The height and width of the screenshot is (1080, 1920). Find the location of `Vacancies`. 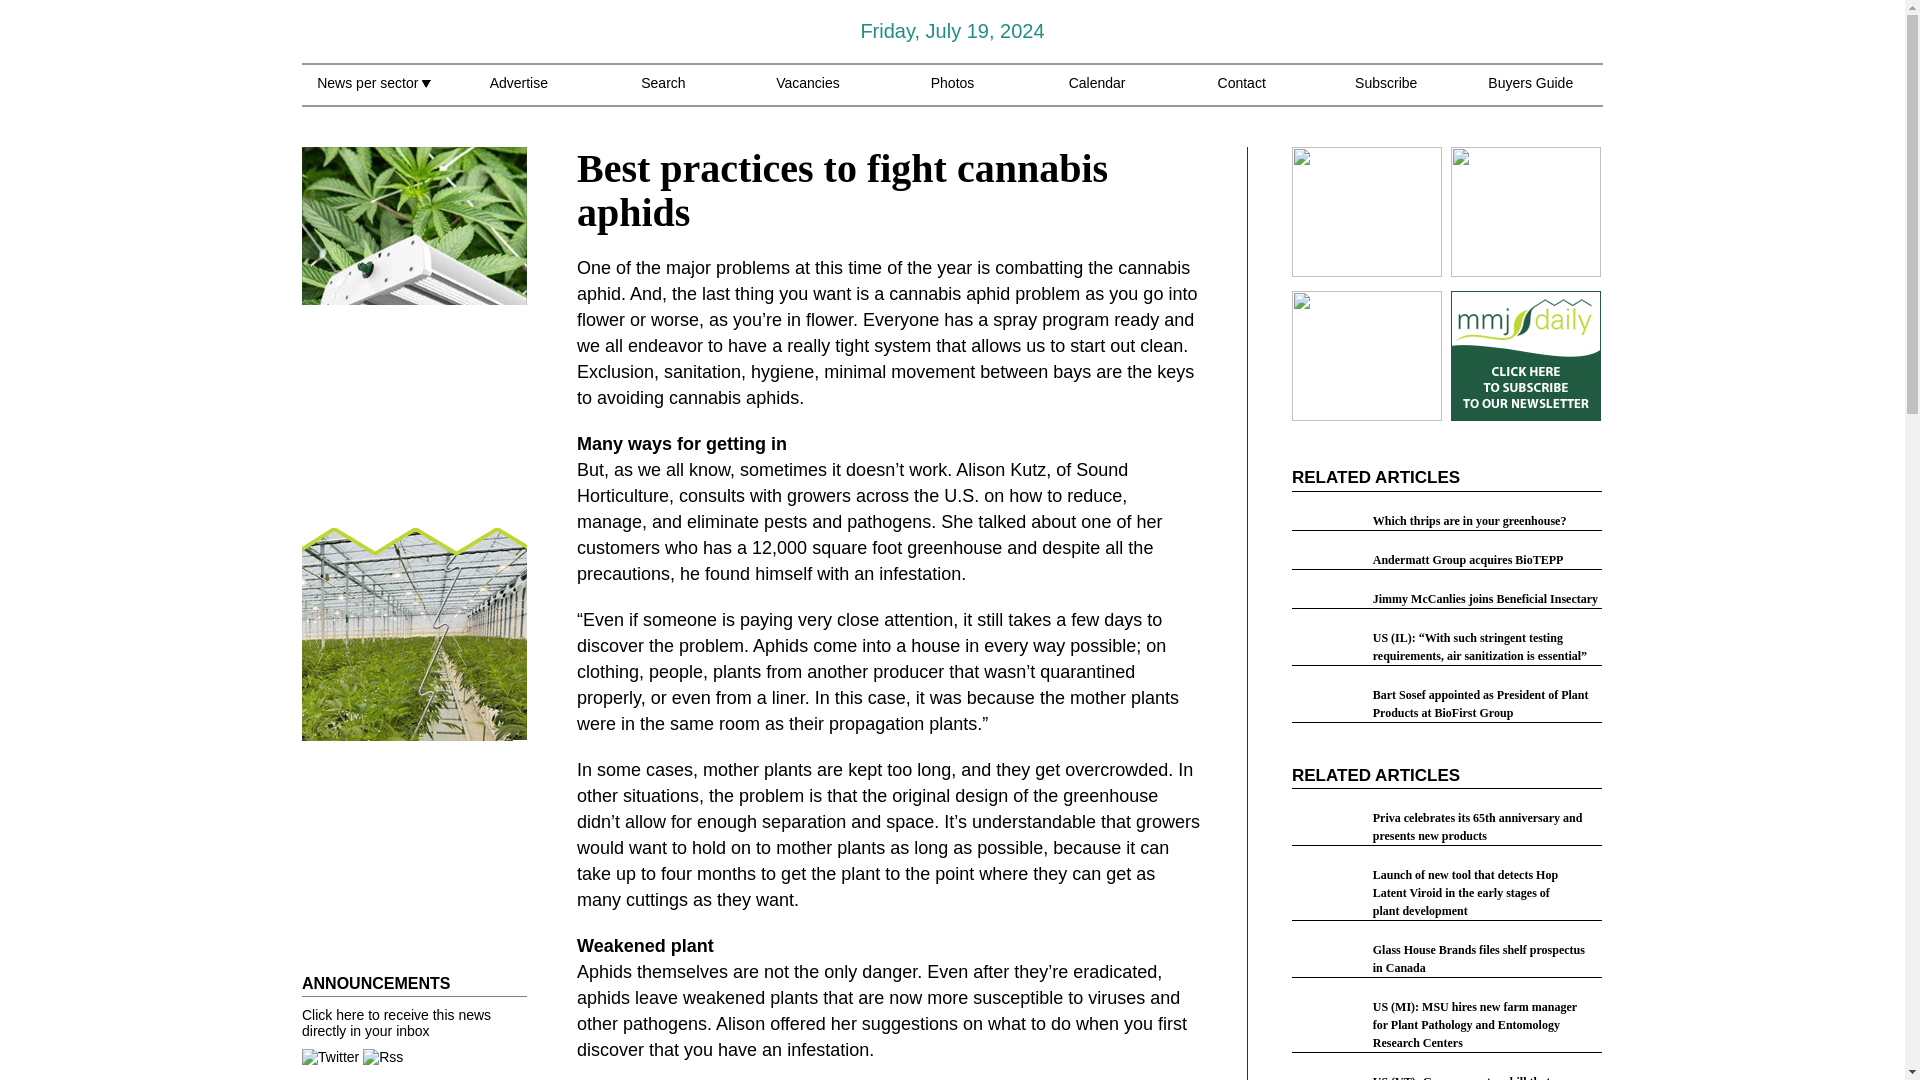

Vacancies is located at coordinates (808, 94).